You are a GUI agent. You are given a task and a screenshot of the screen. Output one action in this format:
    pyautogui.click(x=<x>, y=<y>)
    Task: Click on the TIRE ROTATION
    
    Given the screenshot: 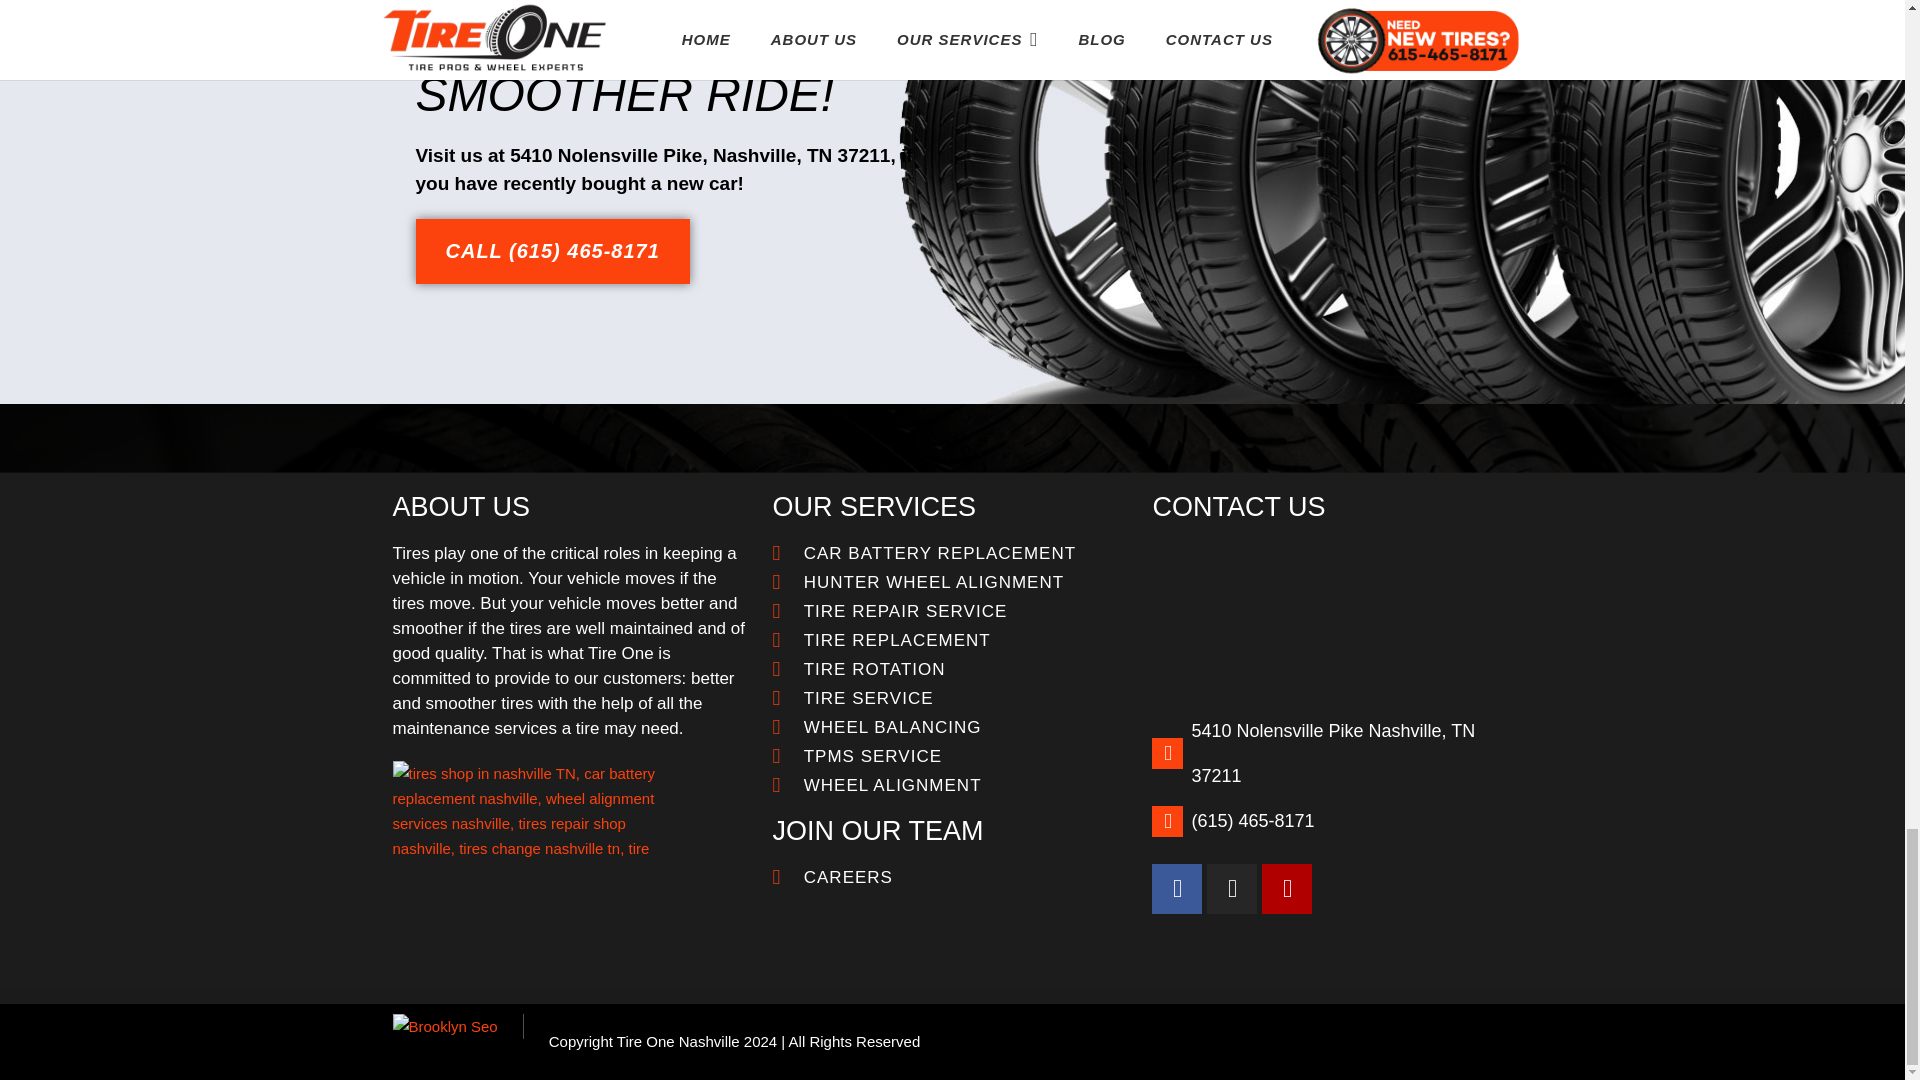 What is the action you would take?
    pyautogui.click(x=952, y=668)
    